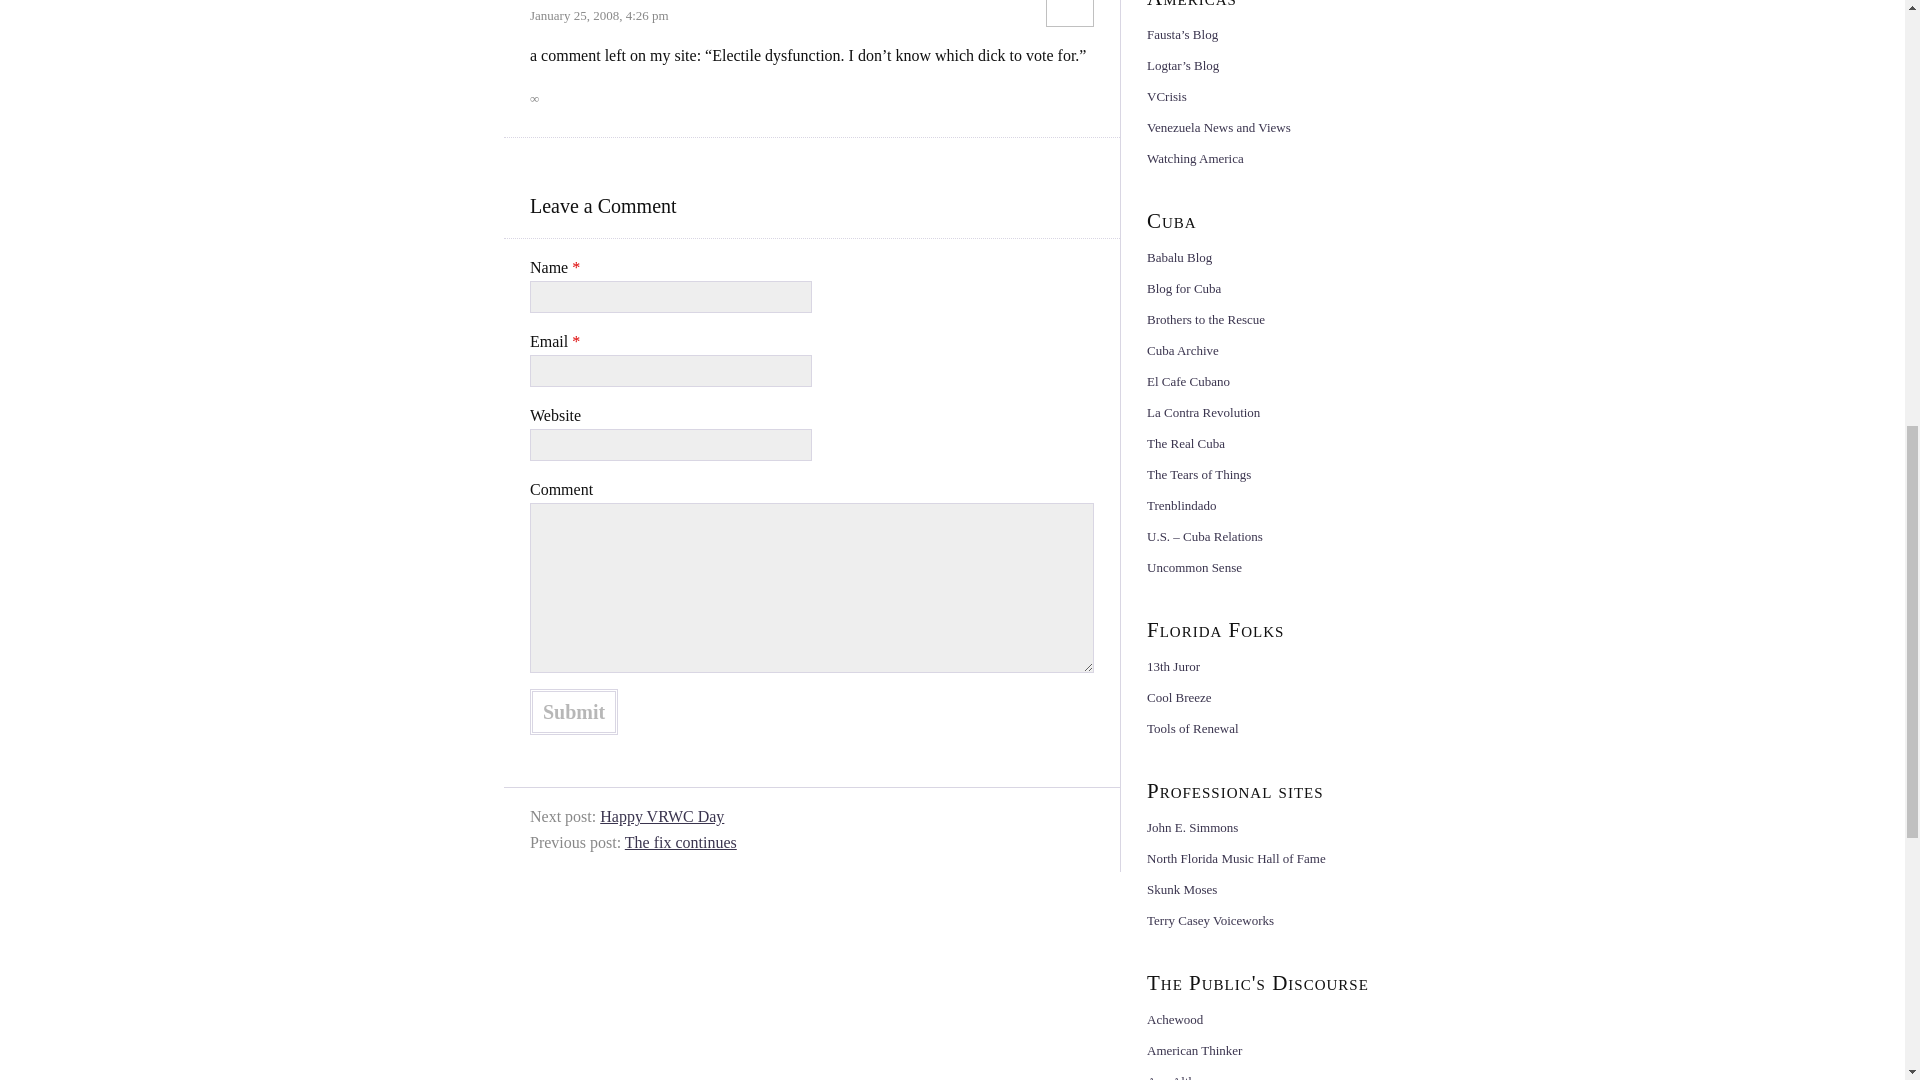 This screenshot has width=1920, height=1080. What do you see at coordinates (1178, 256) in the screenshot?
I see `Babalu Blog` at bounding box center [1178, 256].